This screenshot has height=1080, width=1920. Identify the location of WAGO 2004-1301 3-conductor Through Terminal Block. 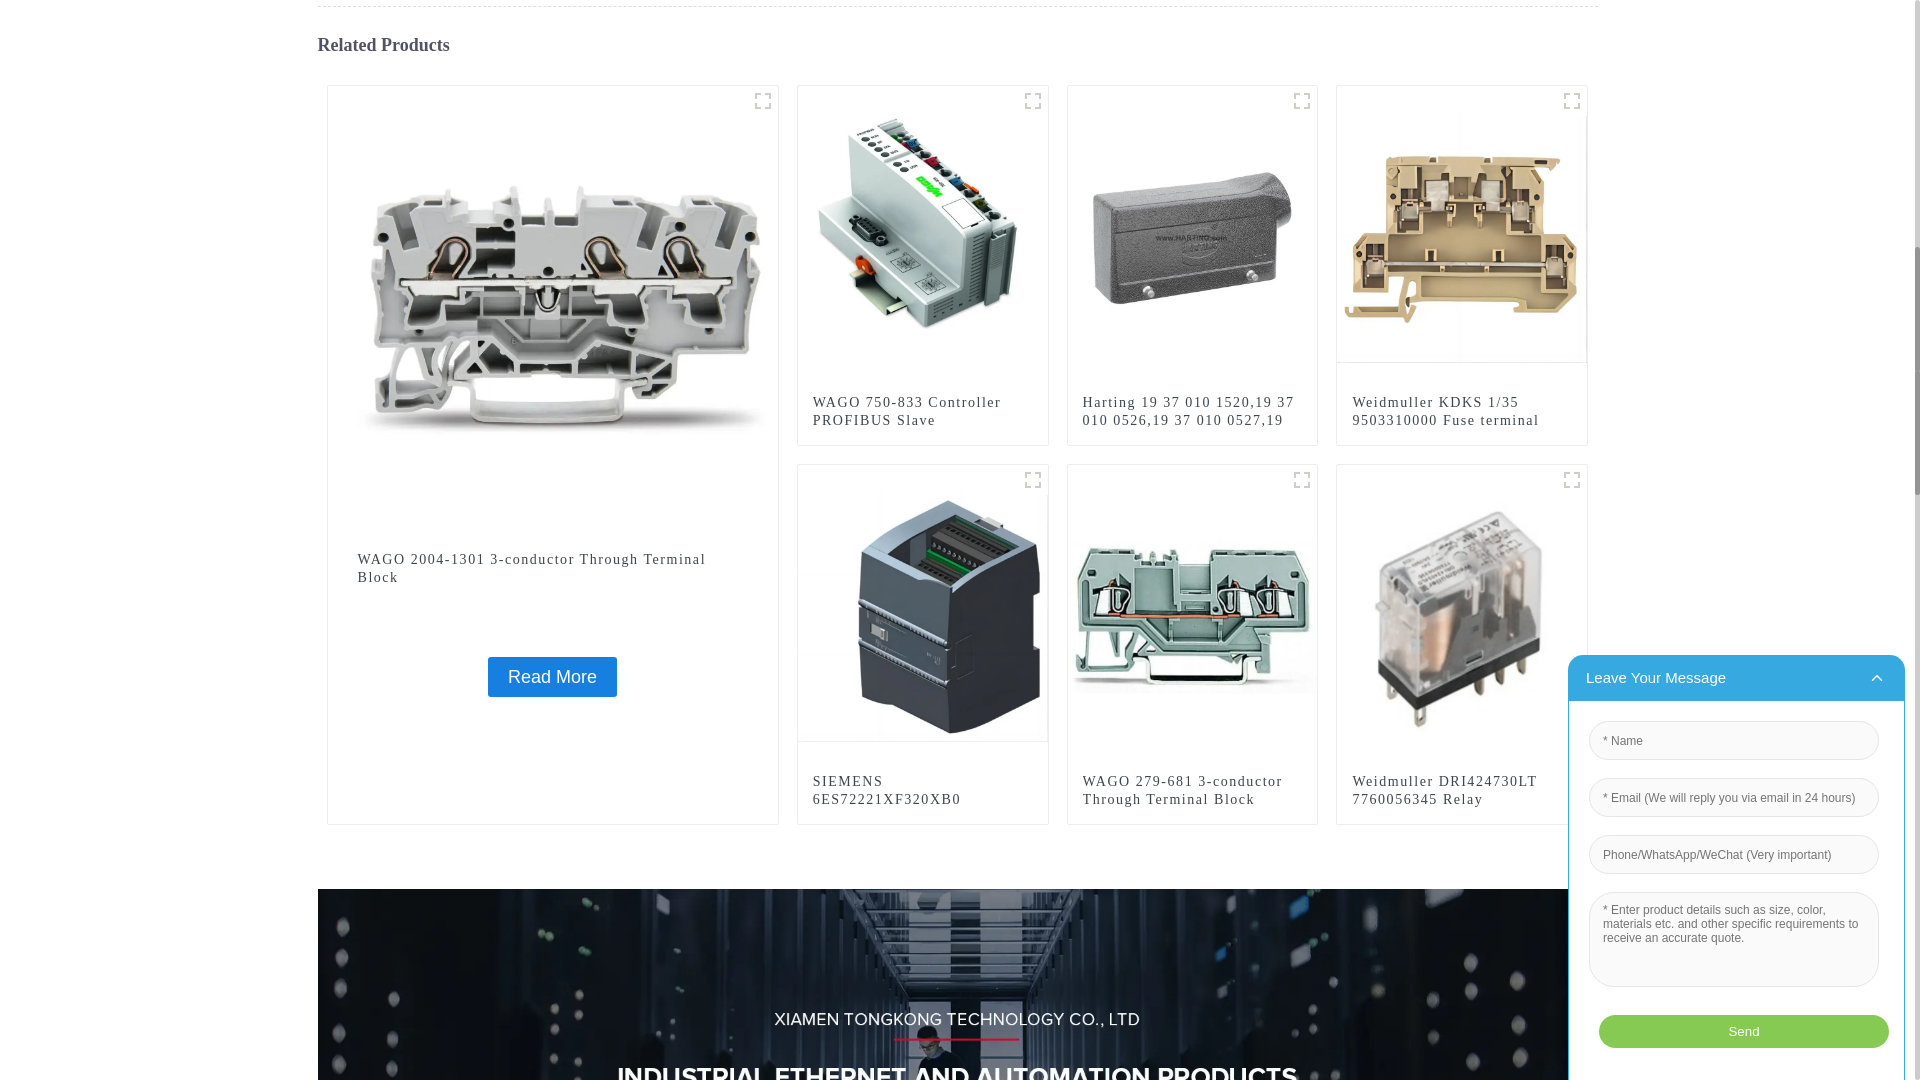
(552, 568).